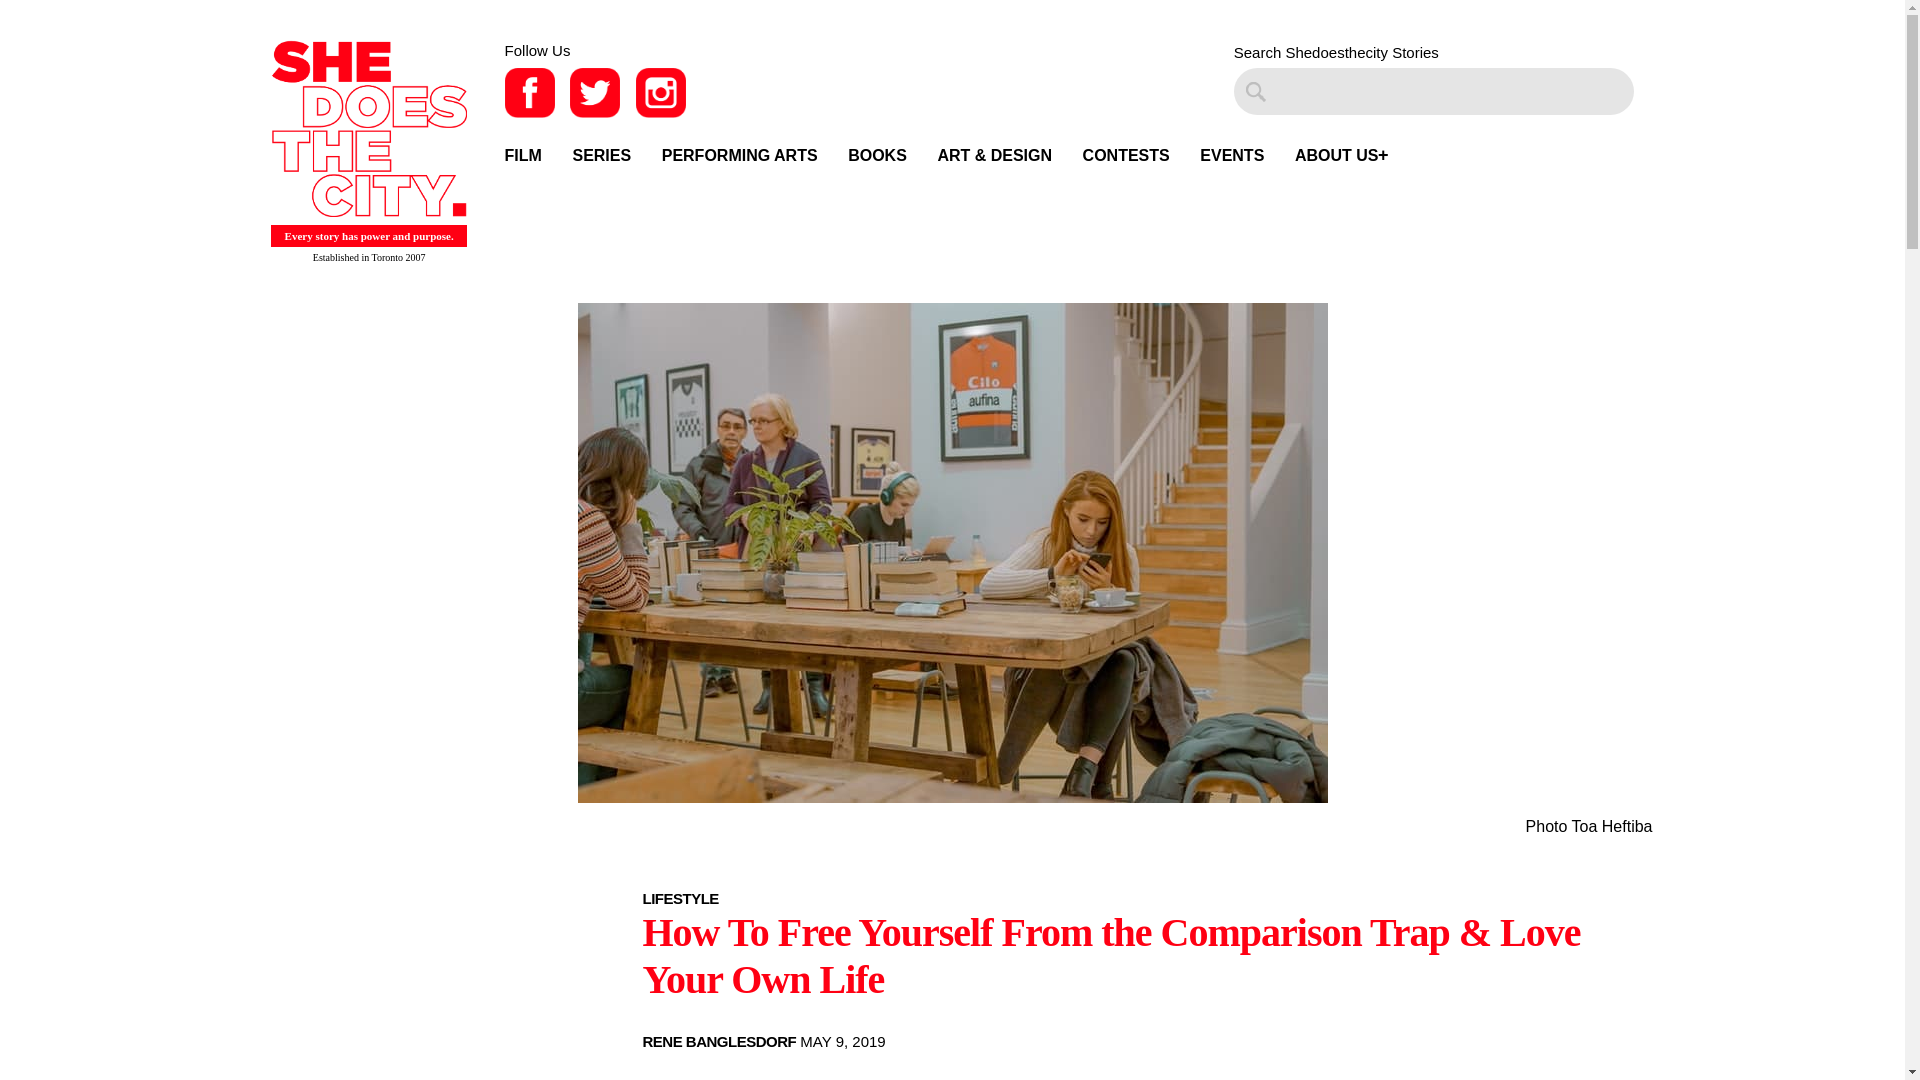 This screenshot has height=1080, width=1920. I want to click on ABOUT US, so click(1336, 155).